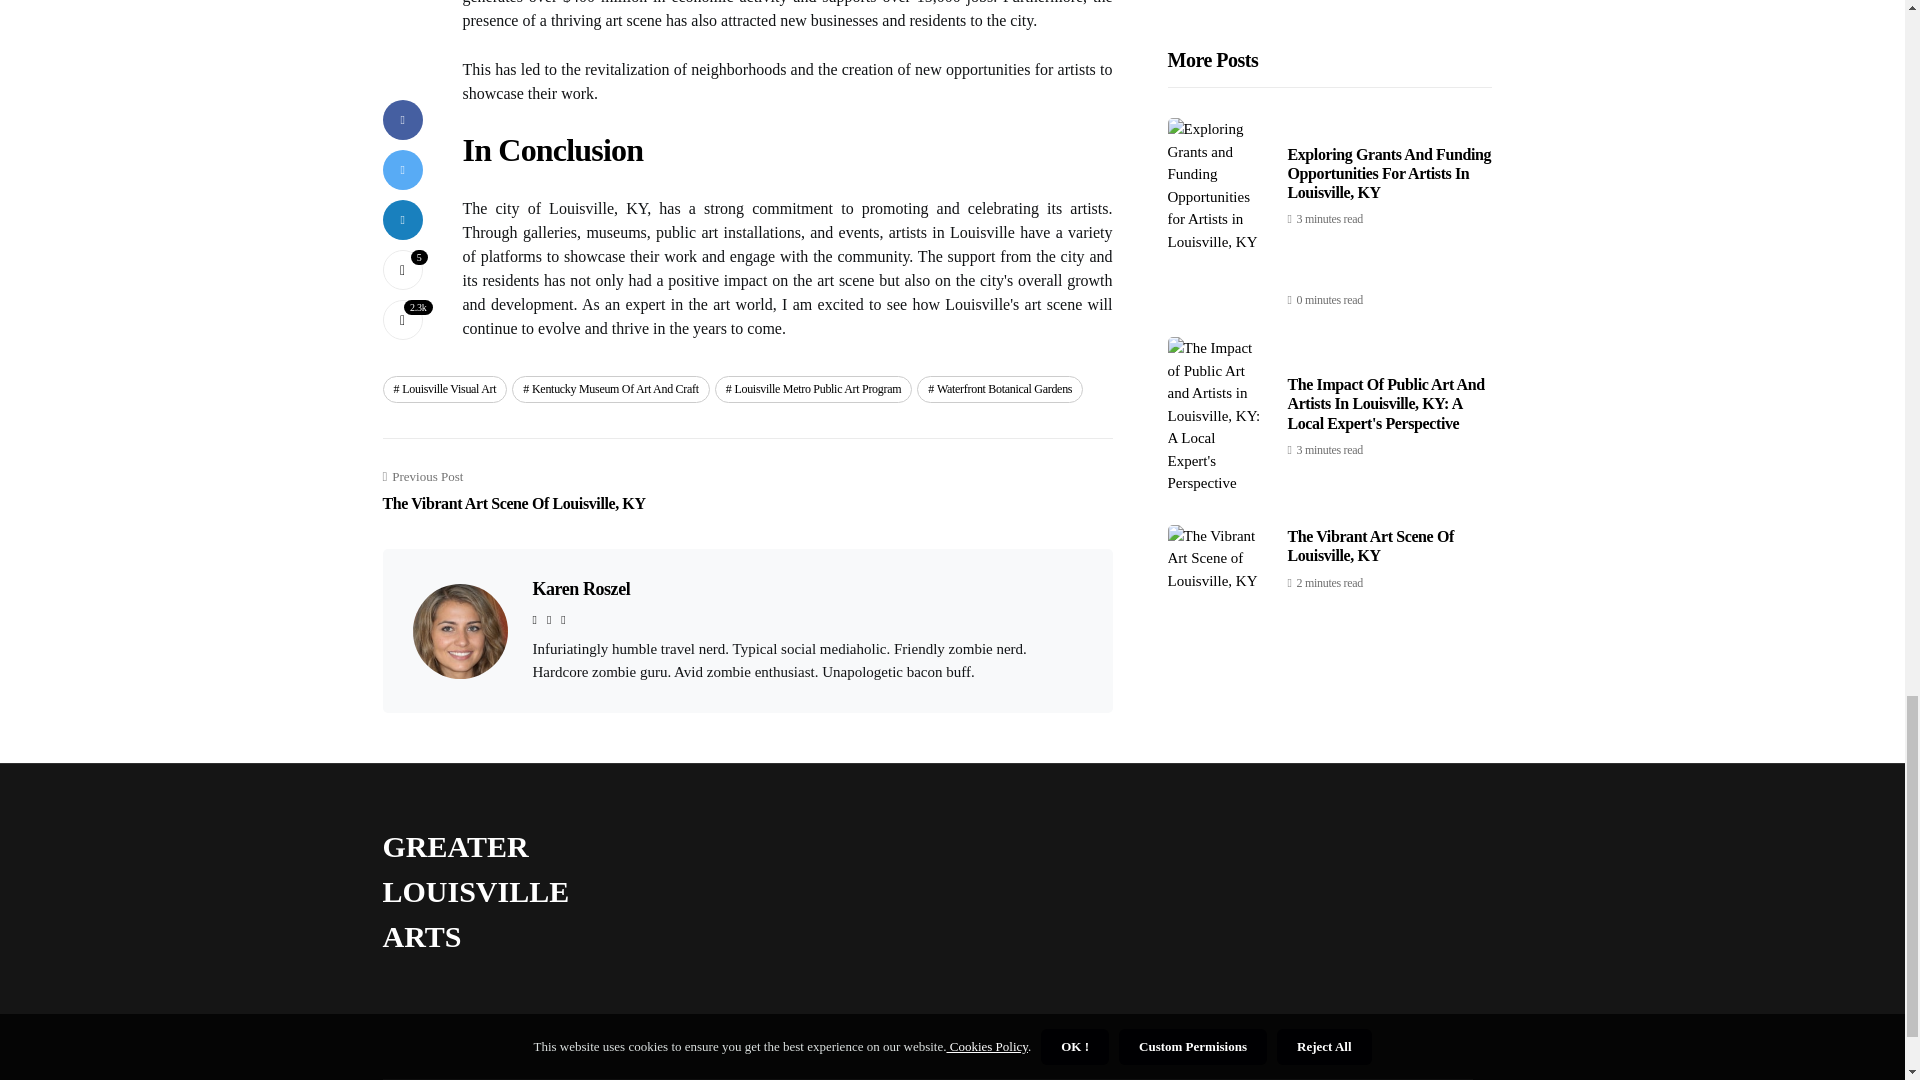 This screenshot has width=1920, height=1080. I want to click on Waterfront Botanical Gardens, so click(1000, 388).